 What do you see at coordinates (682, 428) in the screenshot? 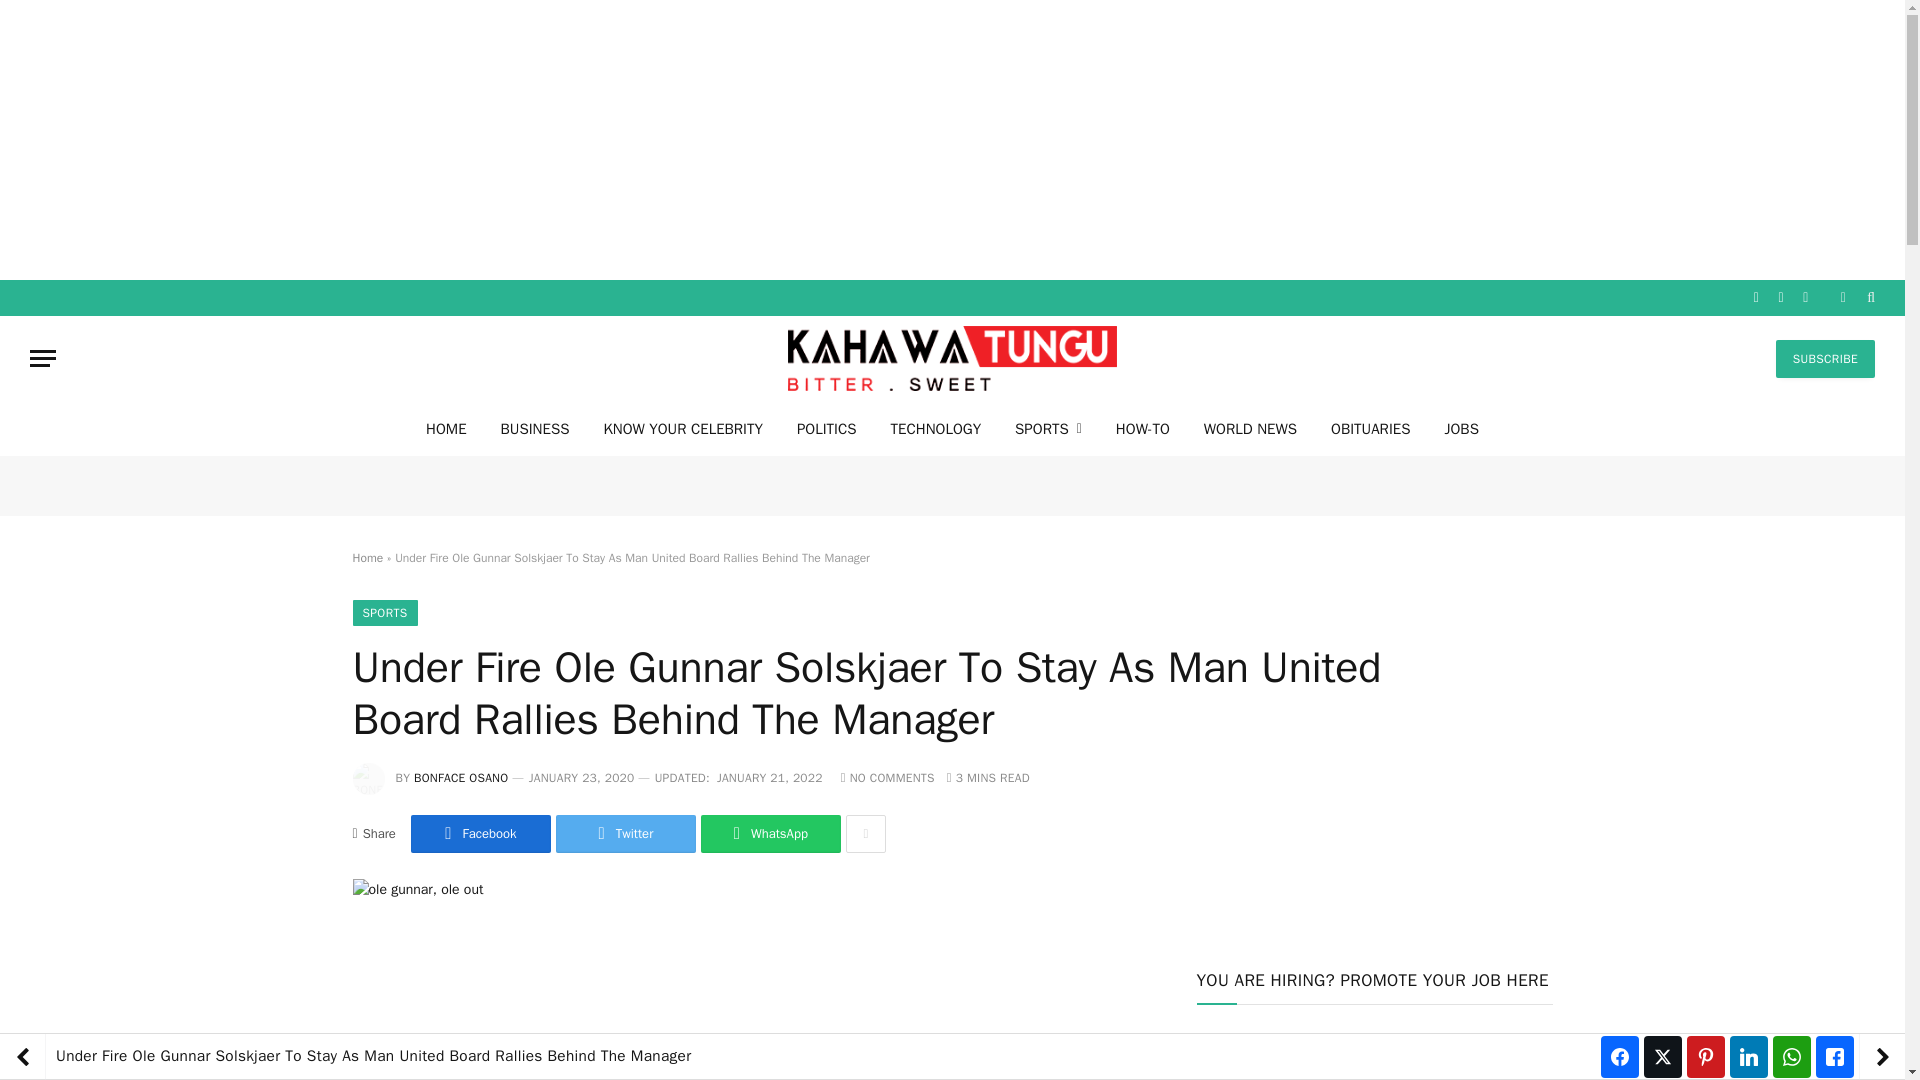
I see `KNOW YOUR CELEBRITY` at bounding box center [682, 428].